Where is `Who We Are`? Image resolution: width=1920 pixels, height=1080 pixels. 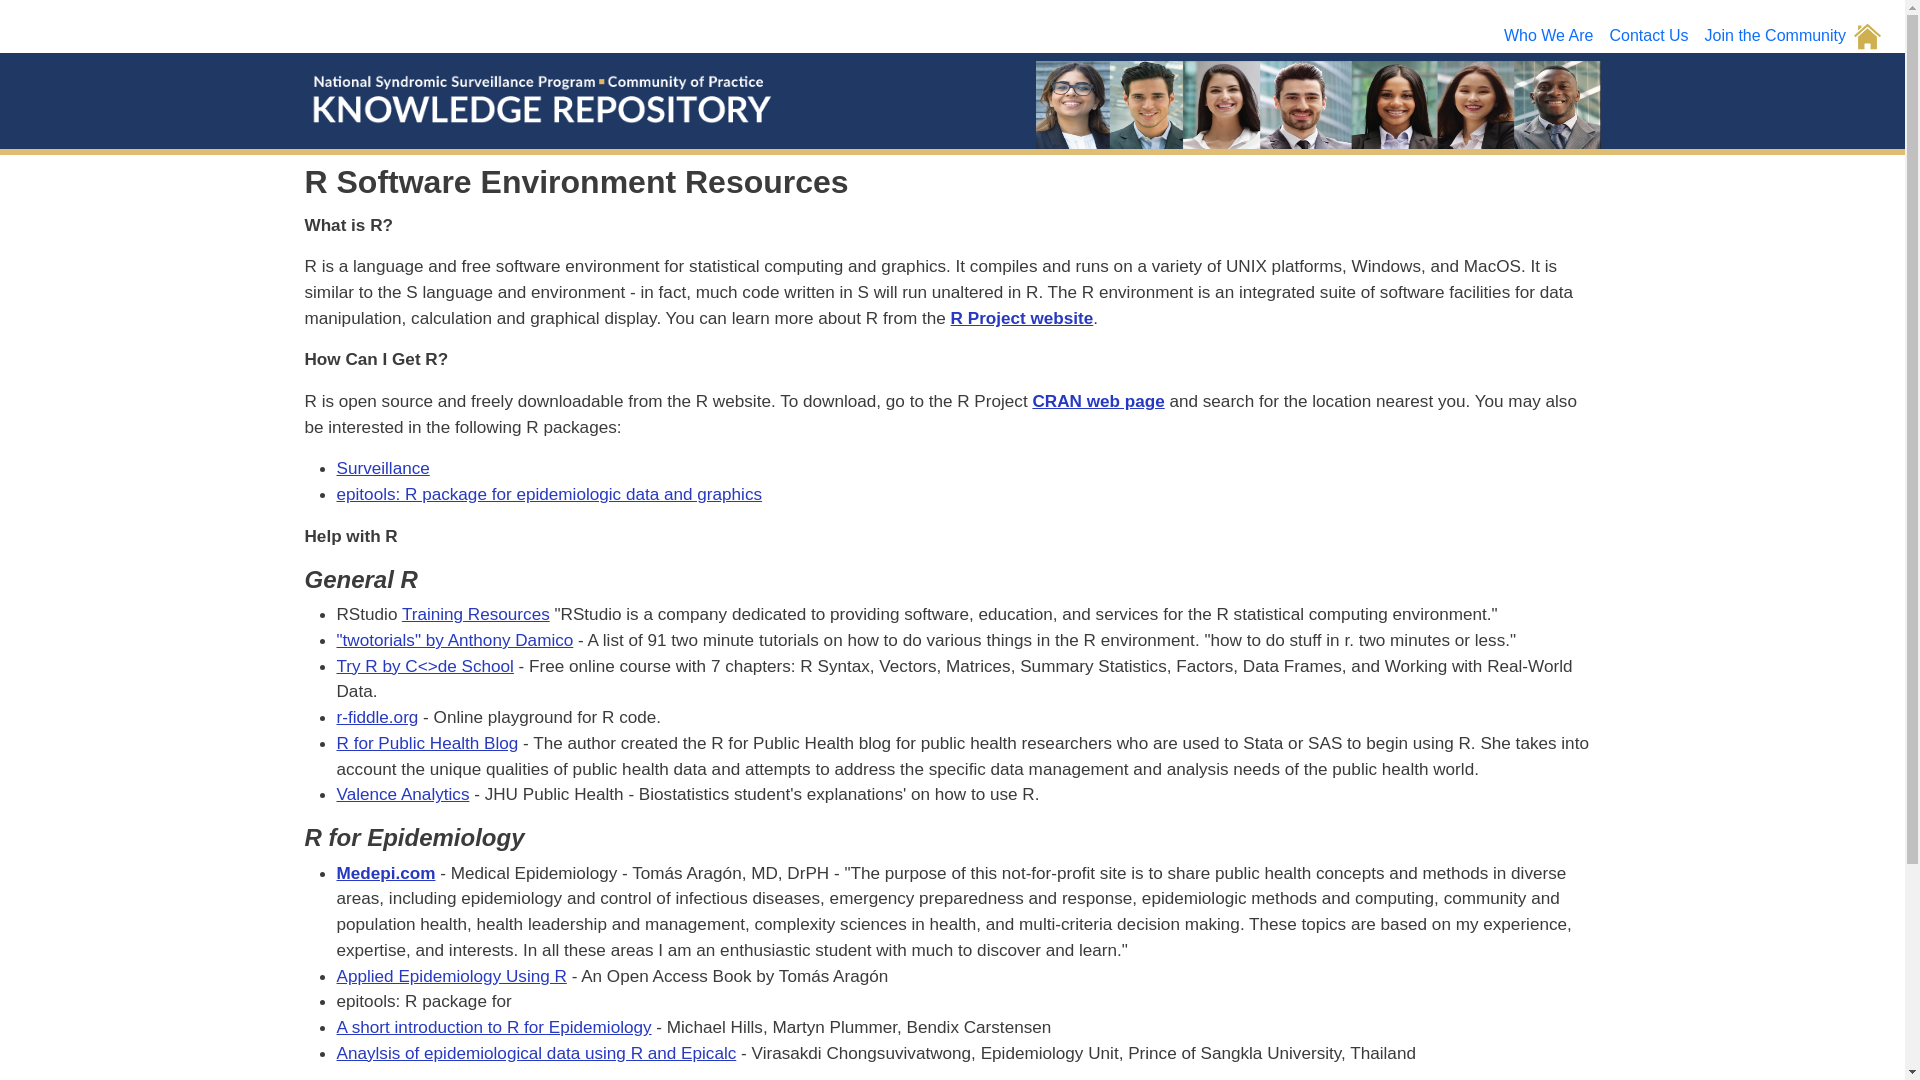
Who We Are is located at coordinates (1548, 36).